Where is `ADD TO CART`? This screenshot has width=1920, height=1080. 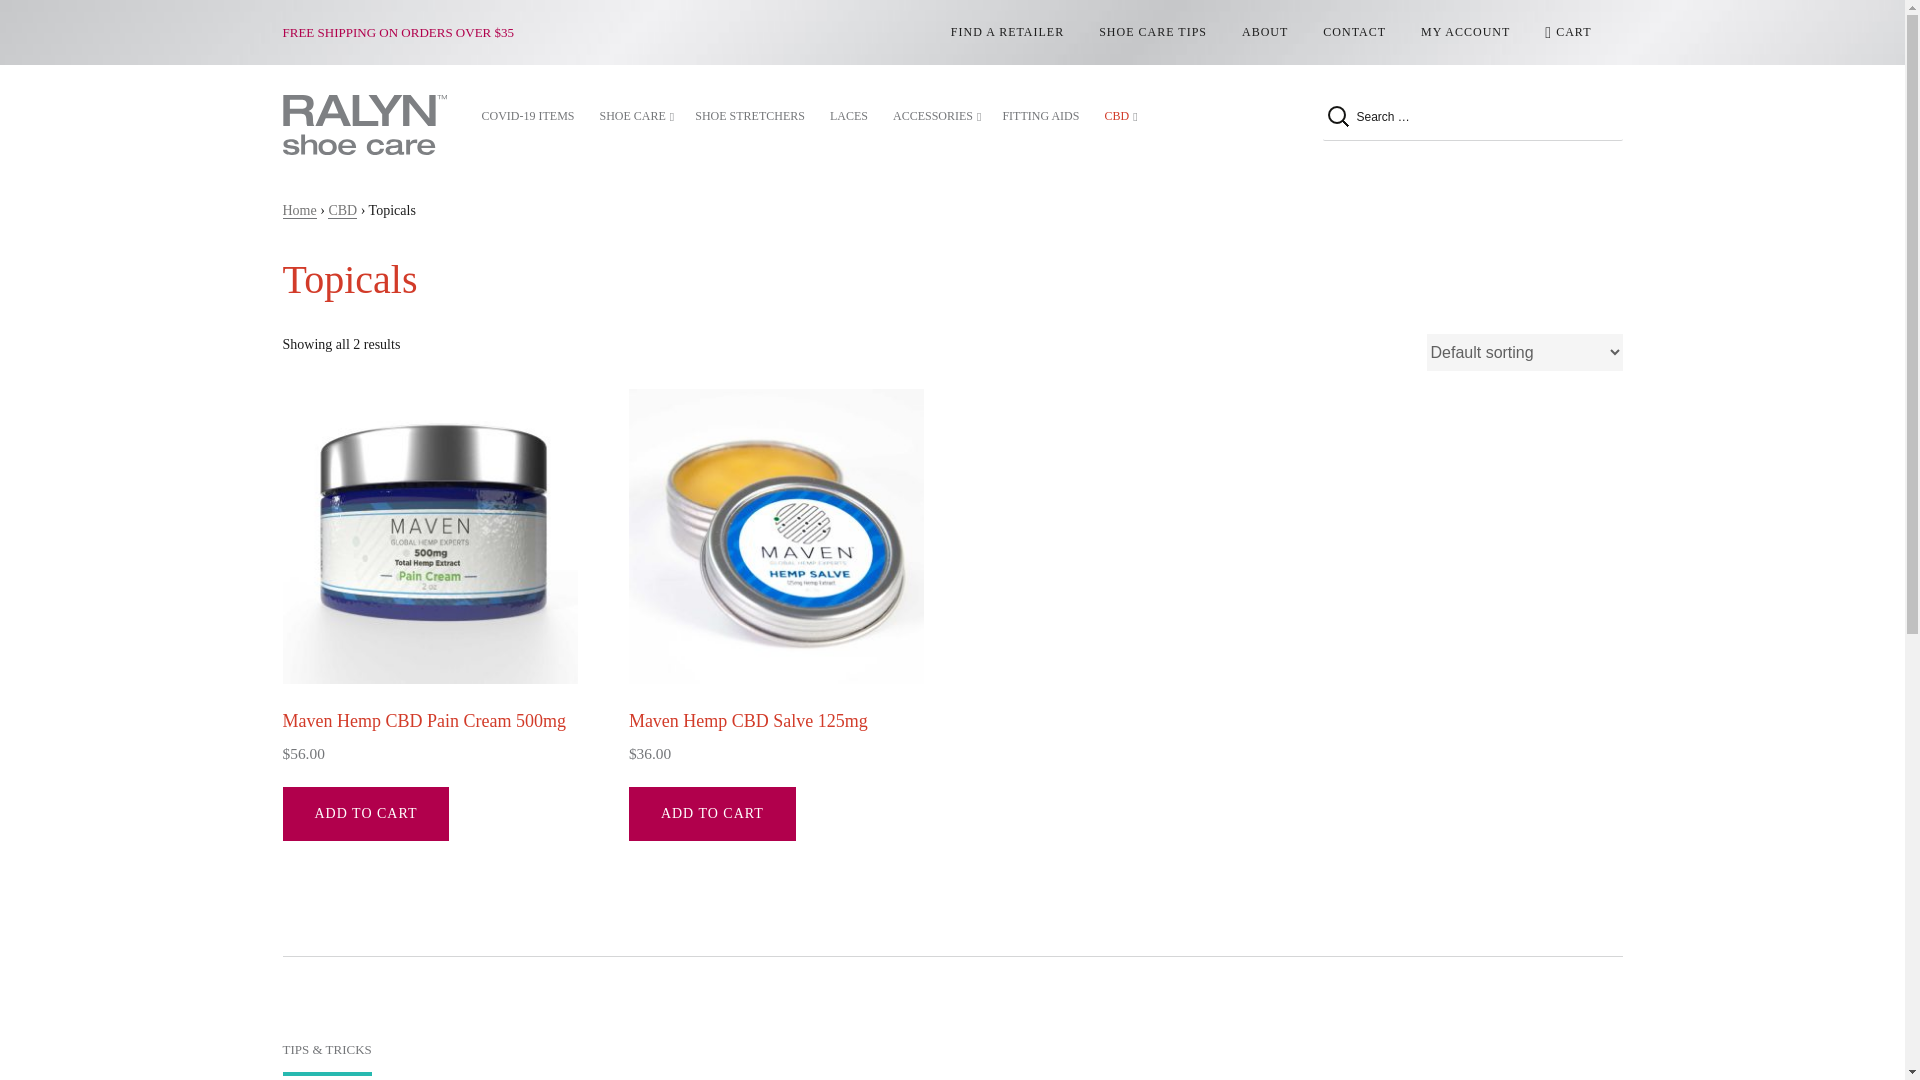 ADD TO CART is located at coordinates (712, 814).